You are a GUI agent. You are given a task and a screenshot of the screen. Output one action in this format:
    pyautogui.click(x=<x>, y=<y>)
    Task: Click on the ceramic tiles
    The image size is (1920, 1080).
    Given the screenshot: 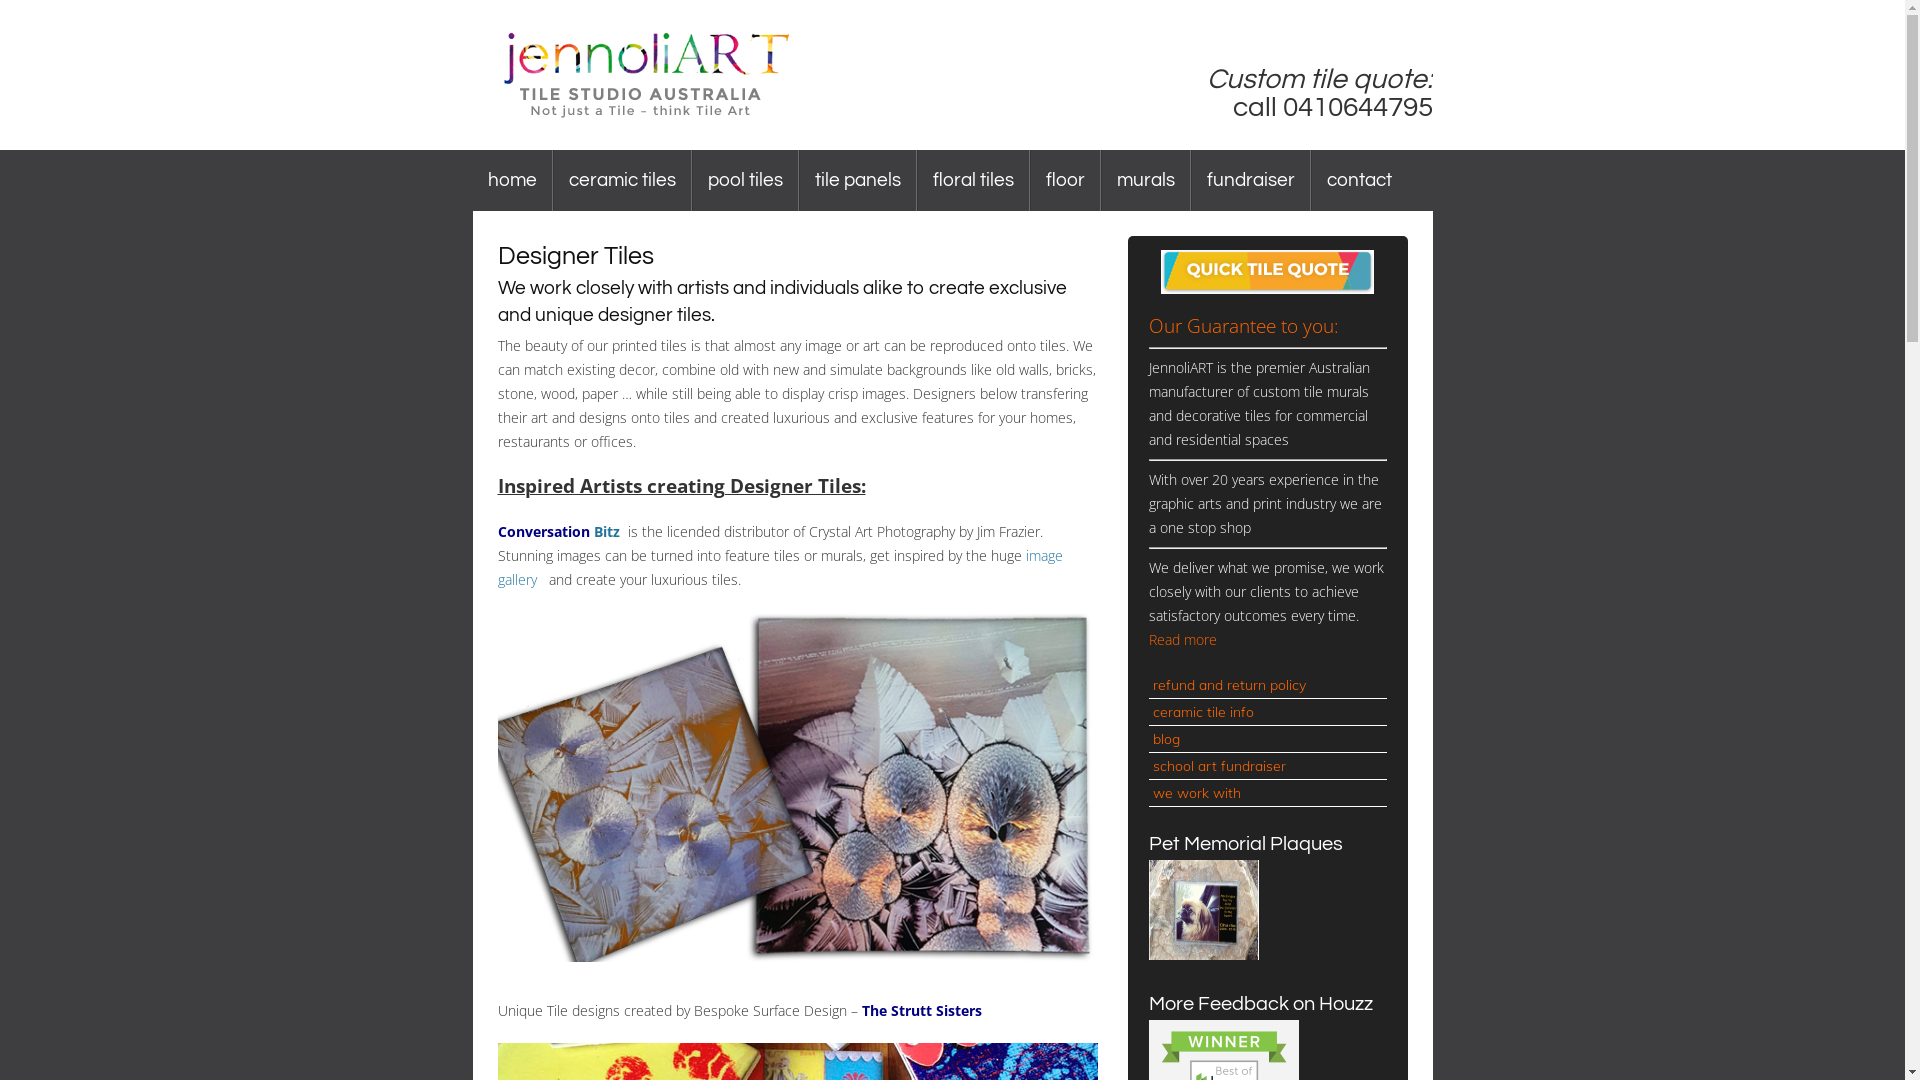 What is the action you would take?
    pyautogui.click(x=622, y=180)
    